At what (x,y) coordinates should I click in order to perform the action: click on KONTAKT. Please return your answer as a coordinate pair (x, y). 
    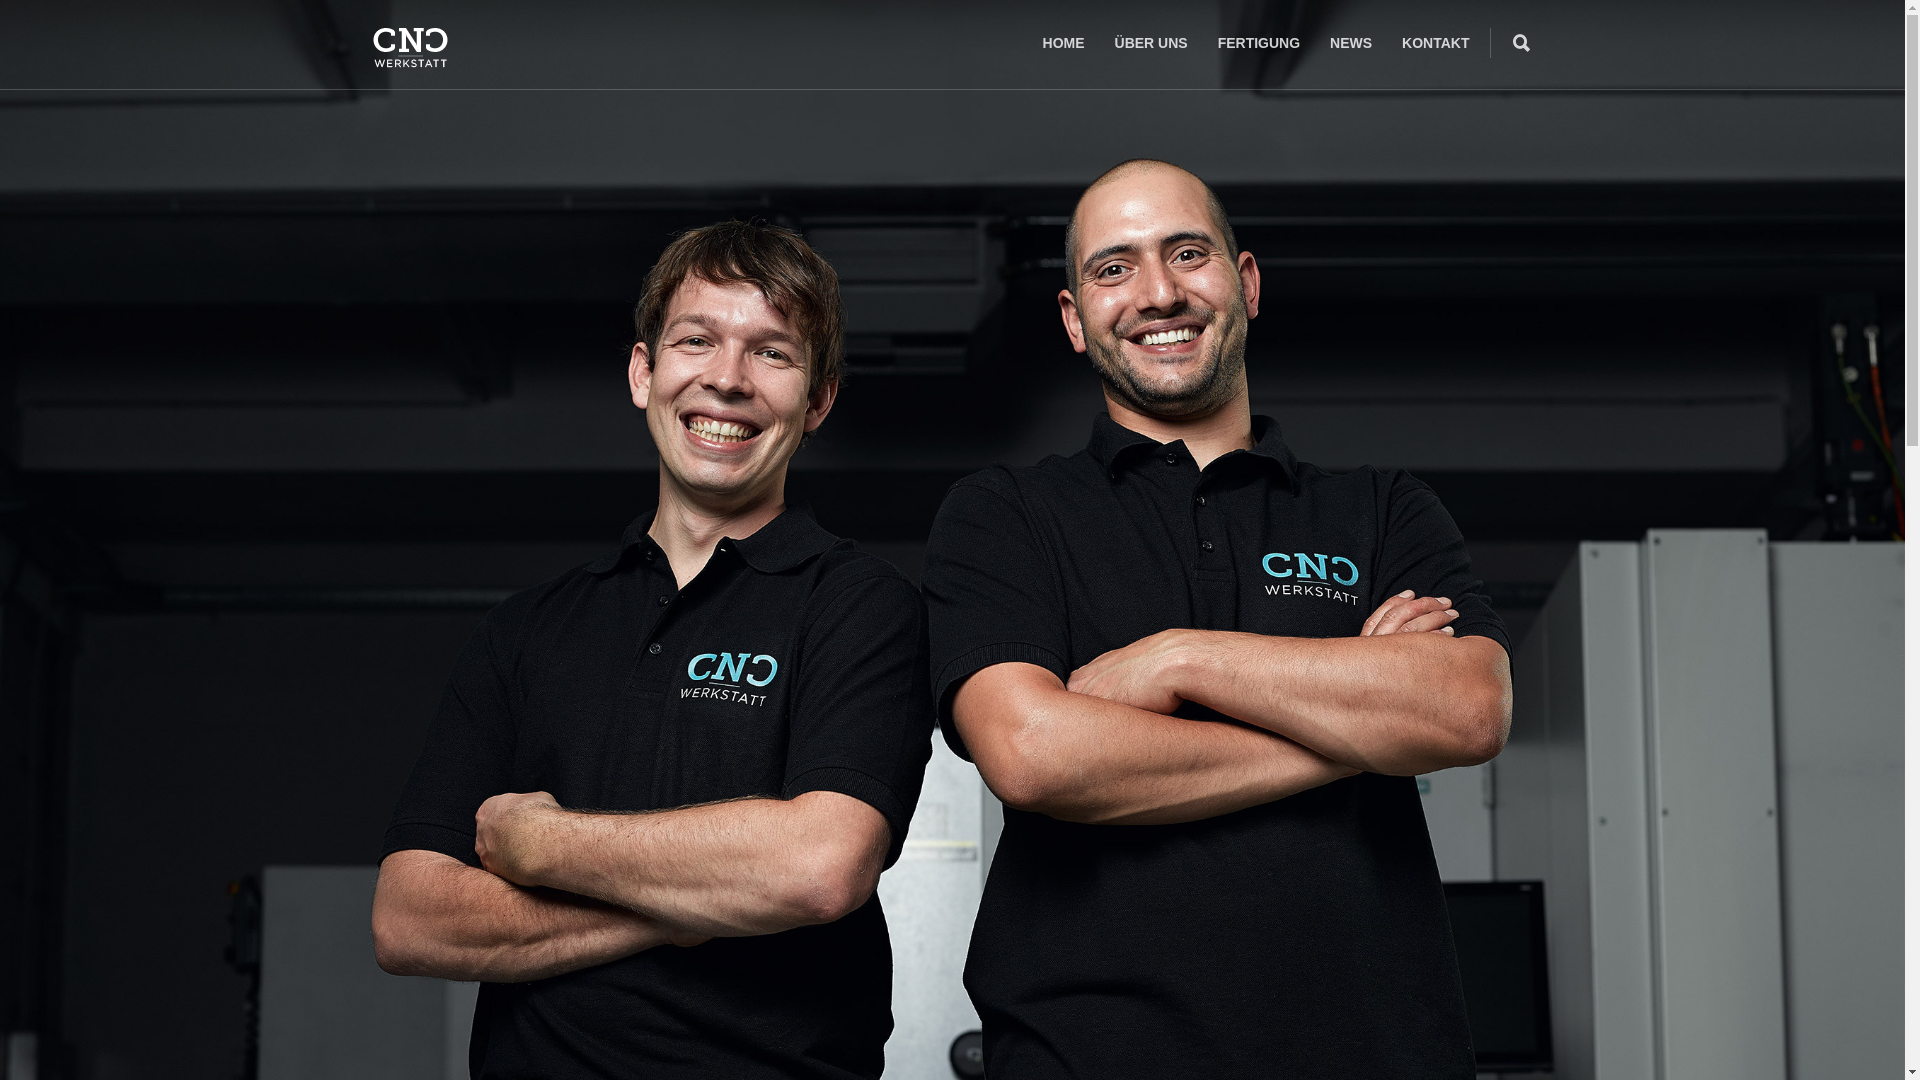
    Looking at the image, I should click on (1436, 43).